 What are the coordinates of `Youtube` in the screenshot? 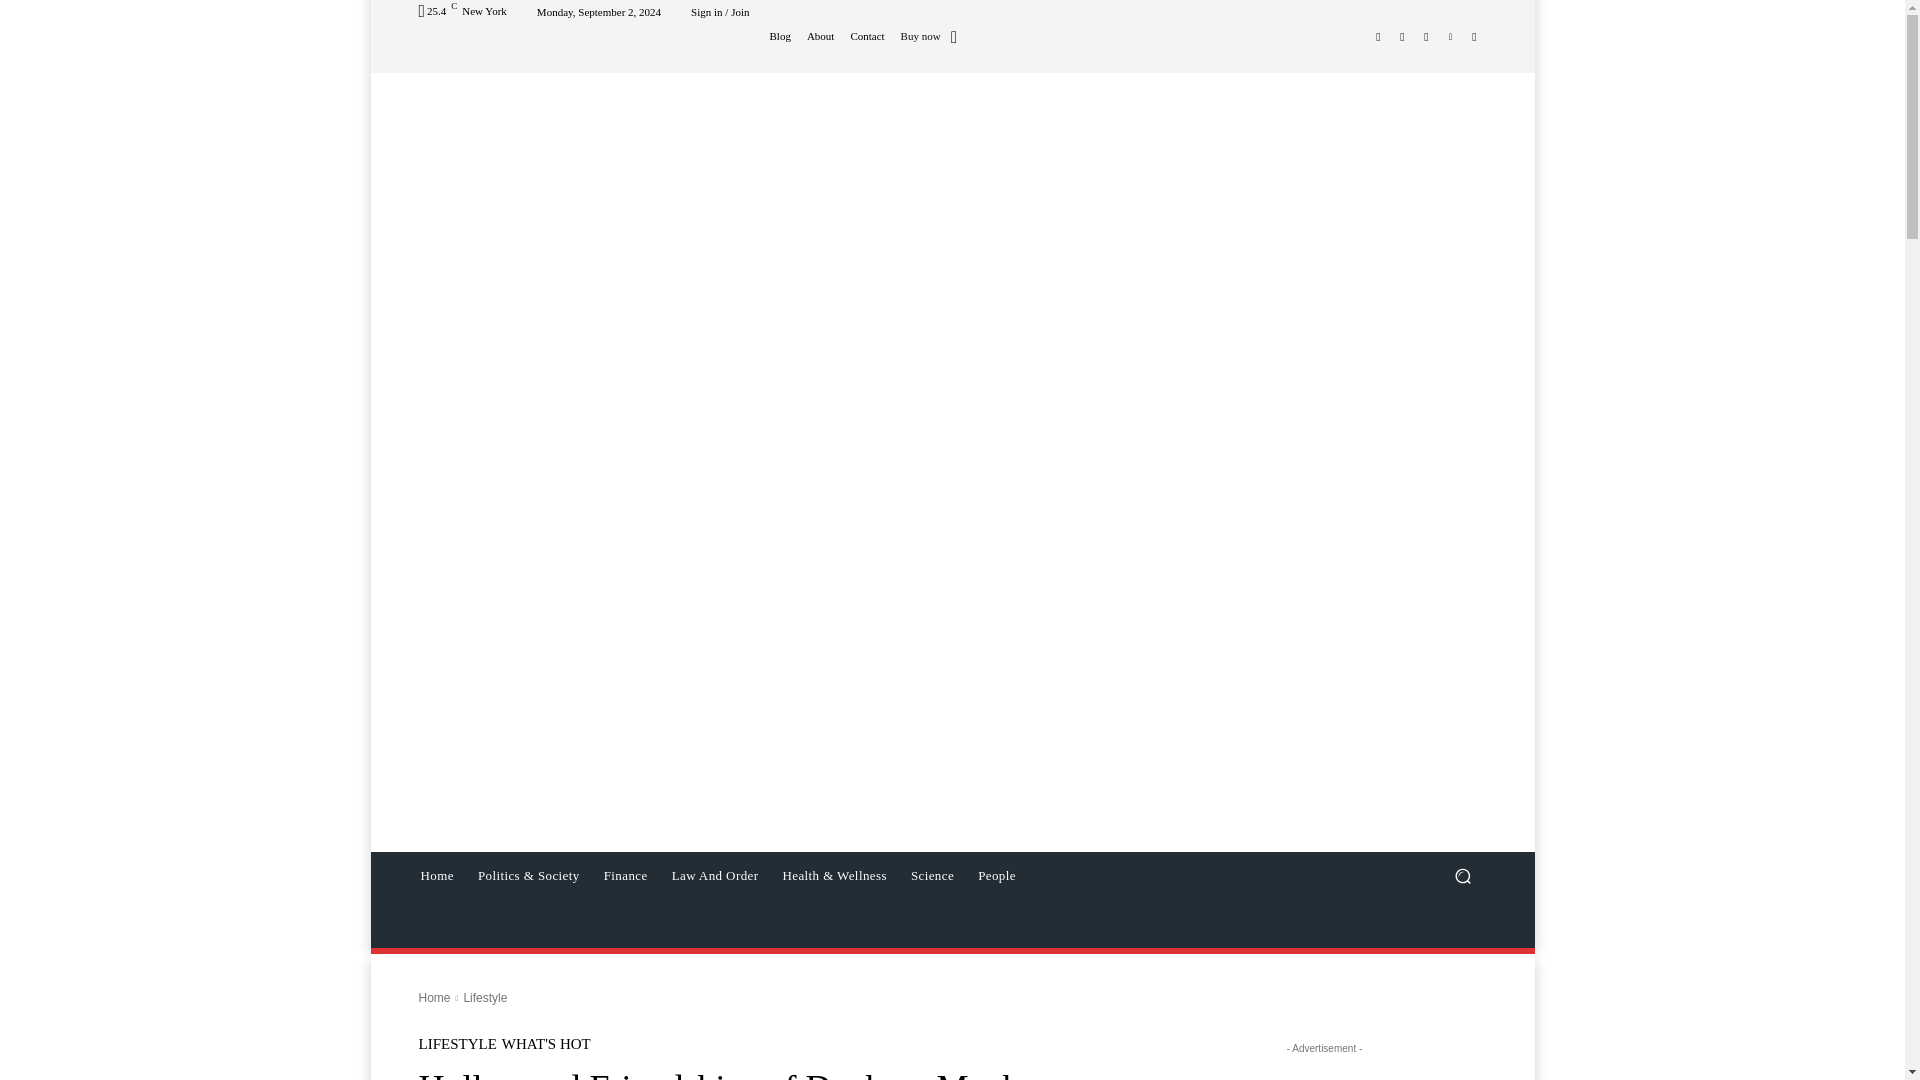 It's located at (1474, 35).